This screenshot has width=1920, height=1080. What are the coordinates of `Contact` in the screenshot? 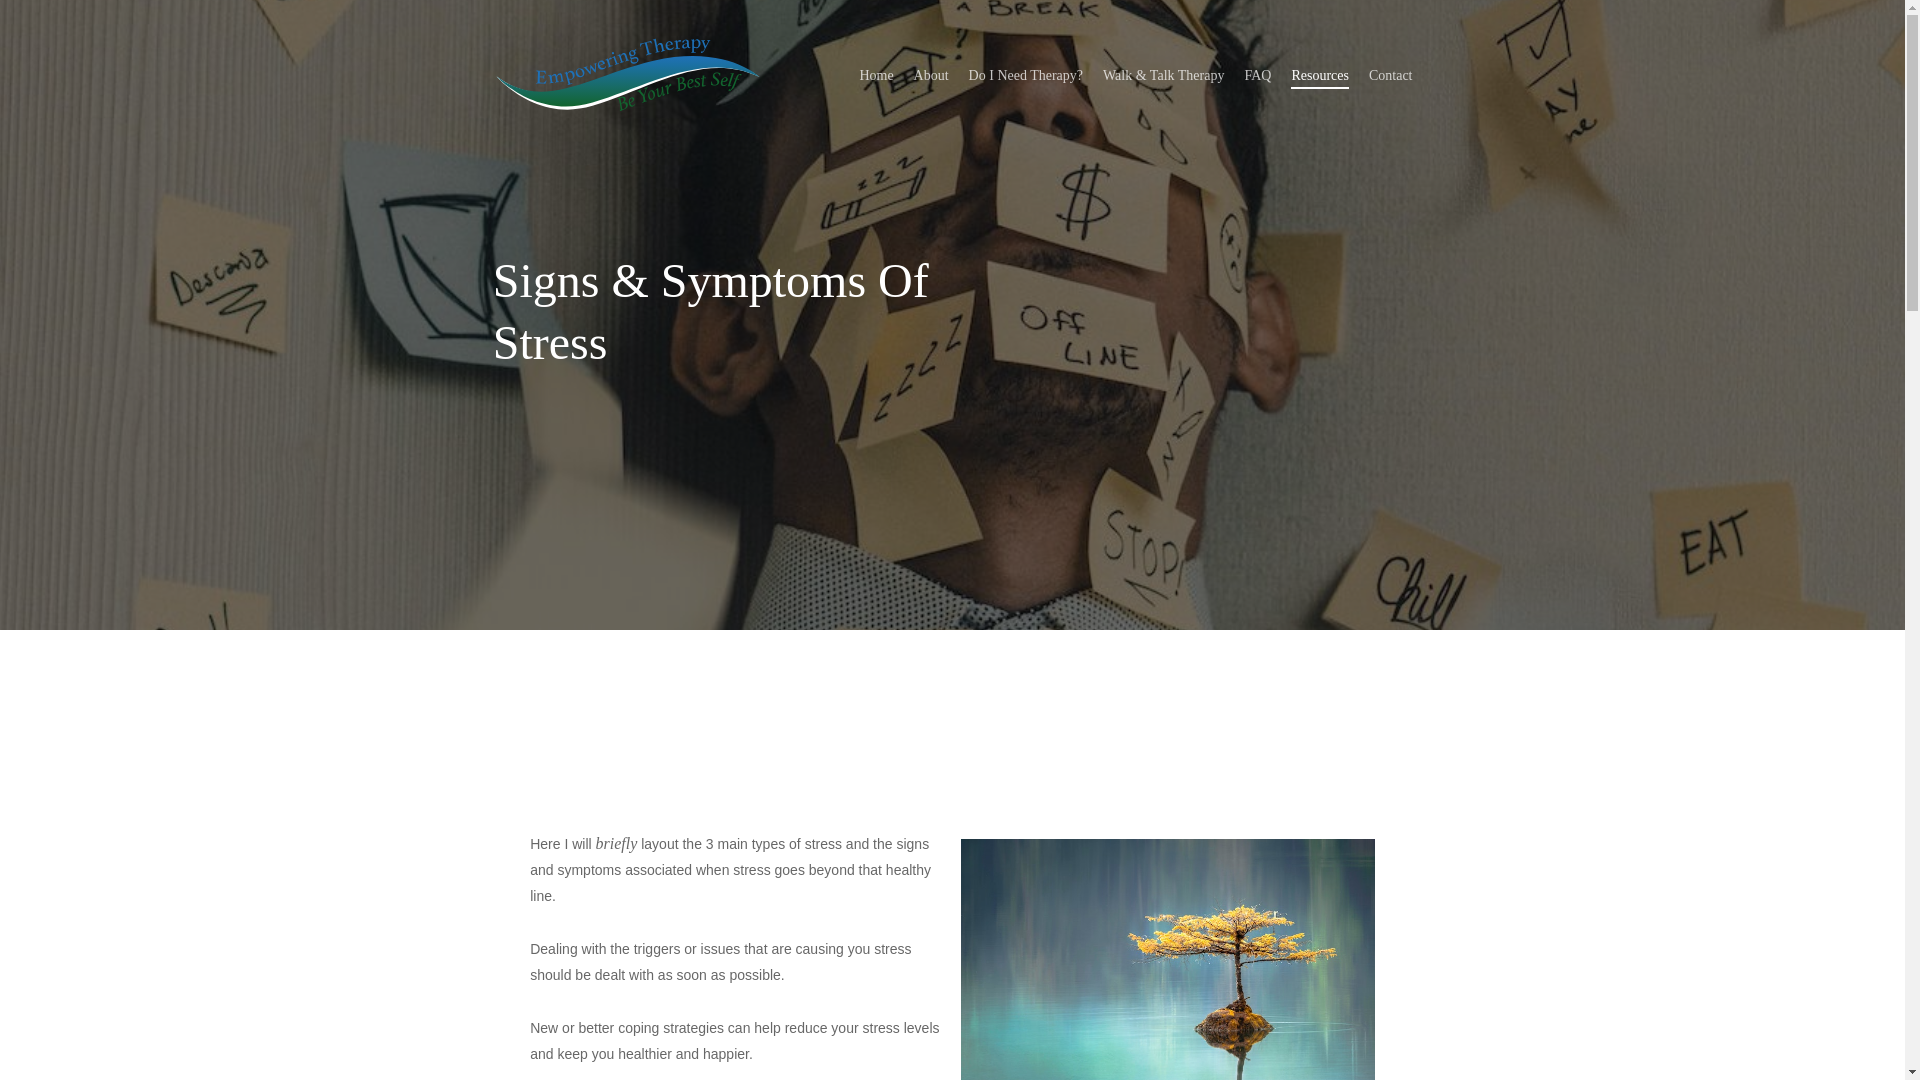 It's located at (1390, 76).